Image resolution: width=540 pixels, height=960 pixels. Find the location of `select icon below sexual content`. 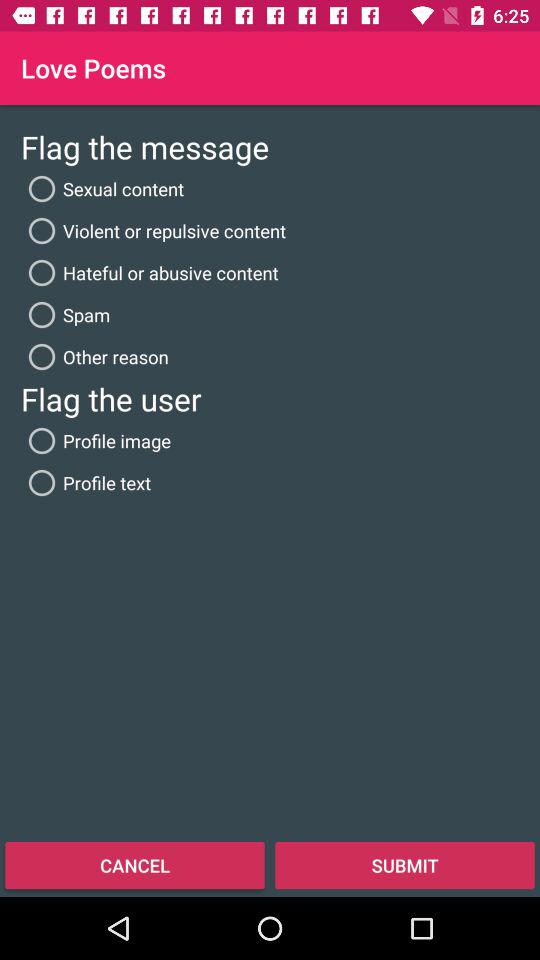

select icon below sexual content is located at coordinates (154, 230).